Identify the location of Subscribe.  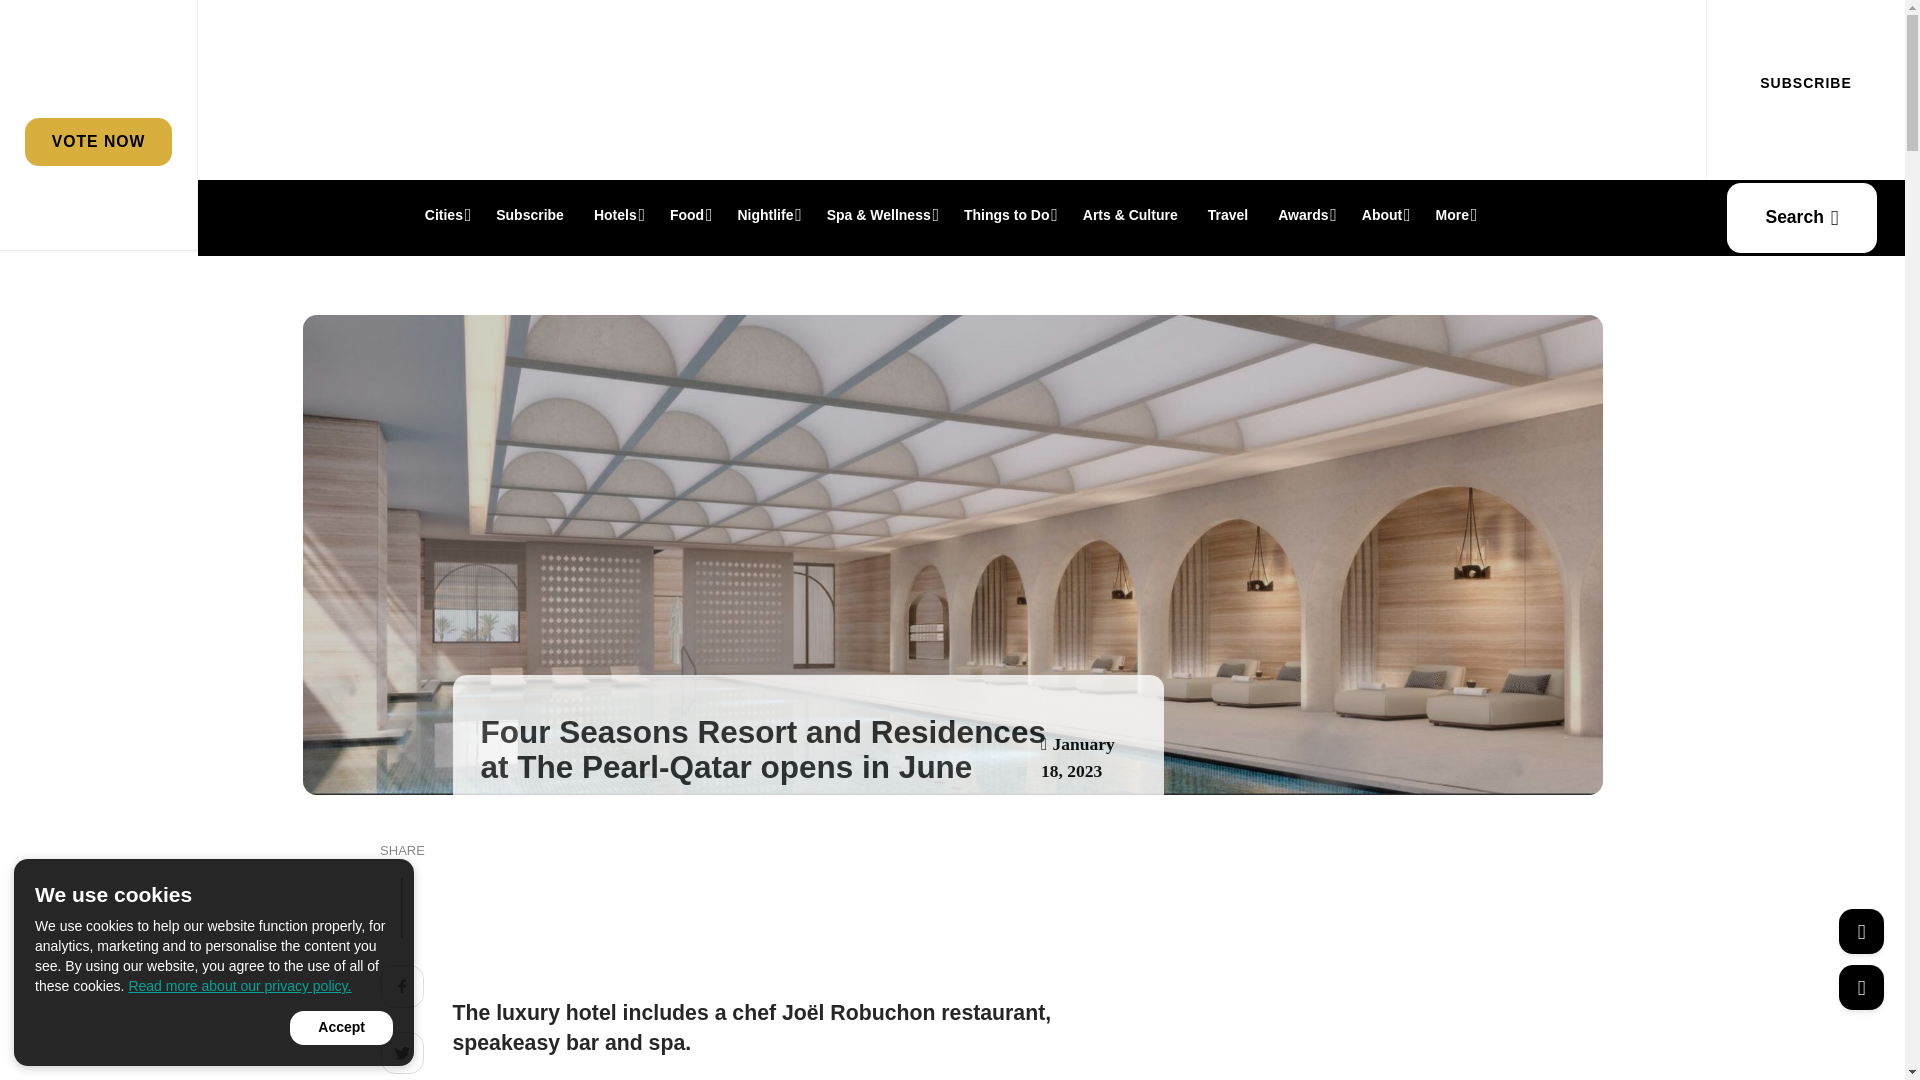
(530, 214).